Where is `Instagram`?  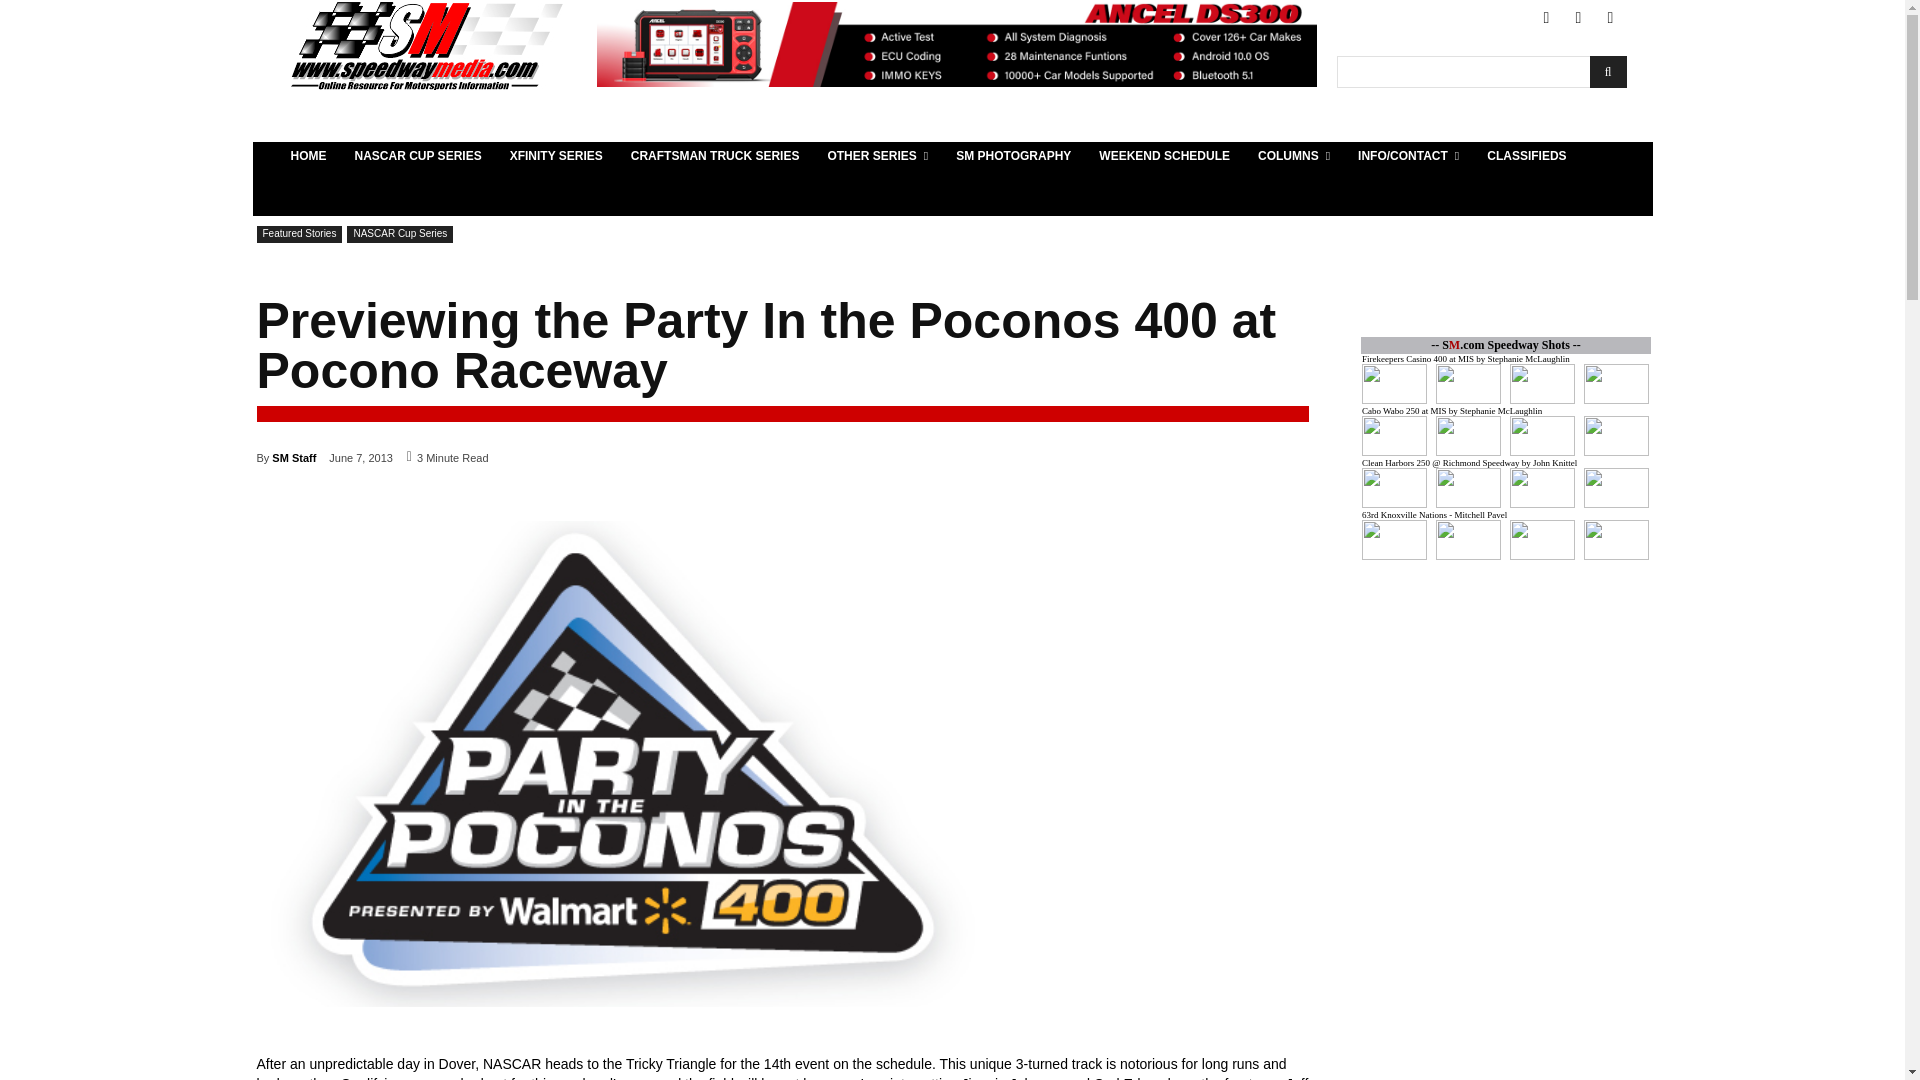 Instagram is located at coordinates (1610, 18).